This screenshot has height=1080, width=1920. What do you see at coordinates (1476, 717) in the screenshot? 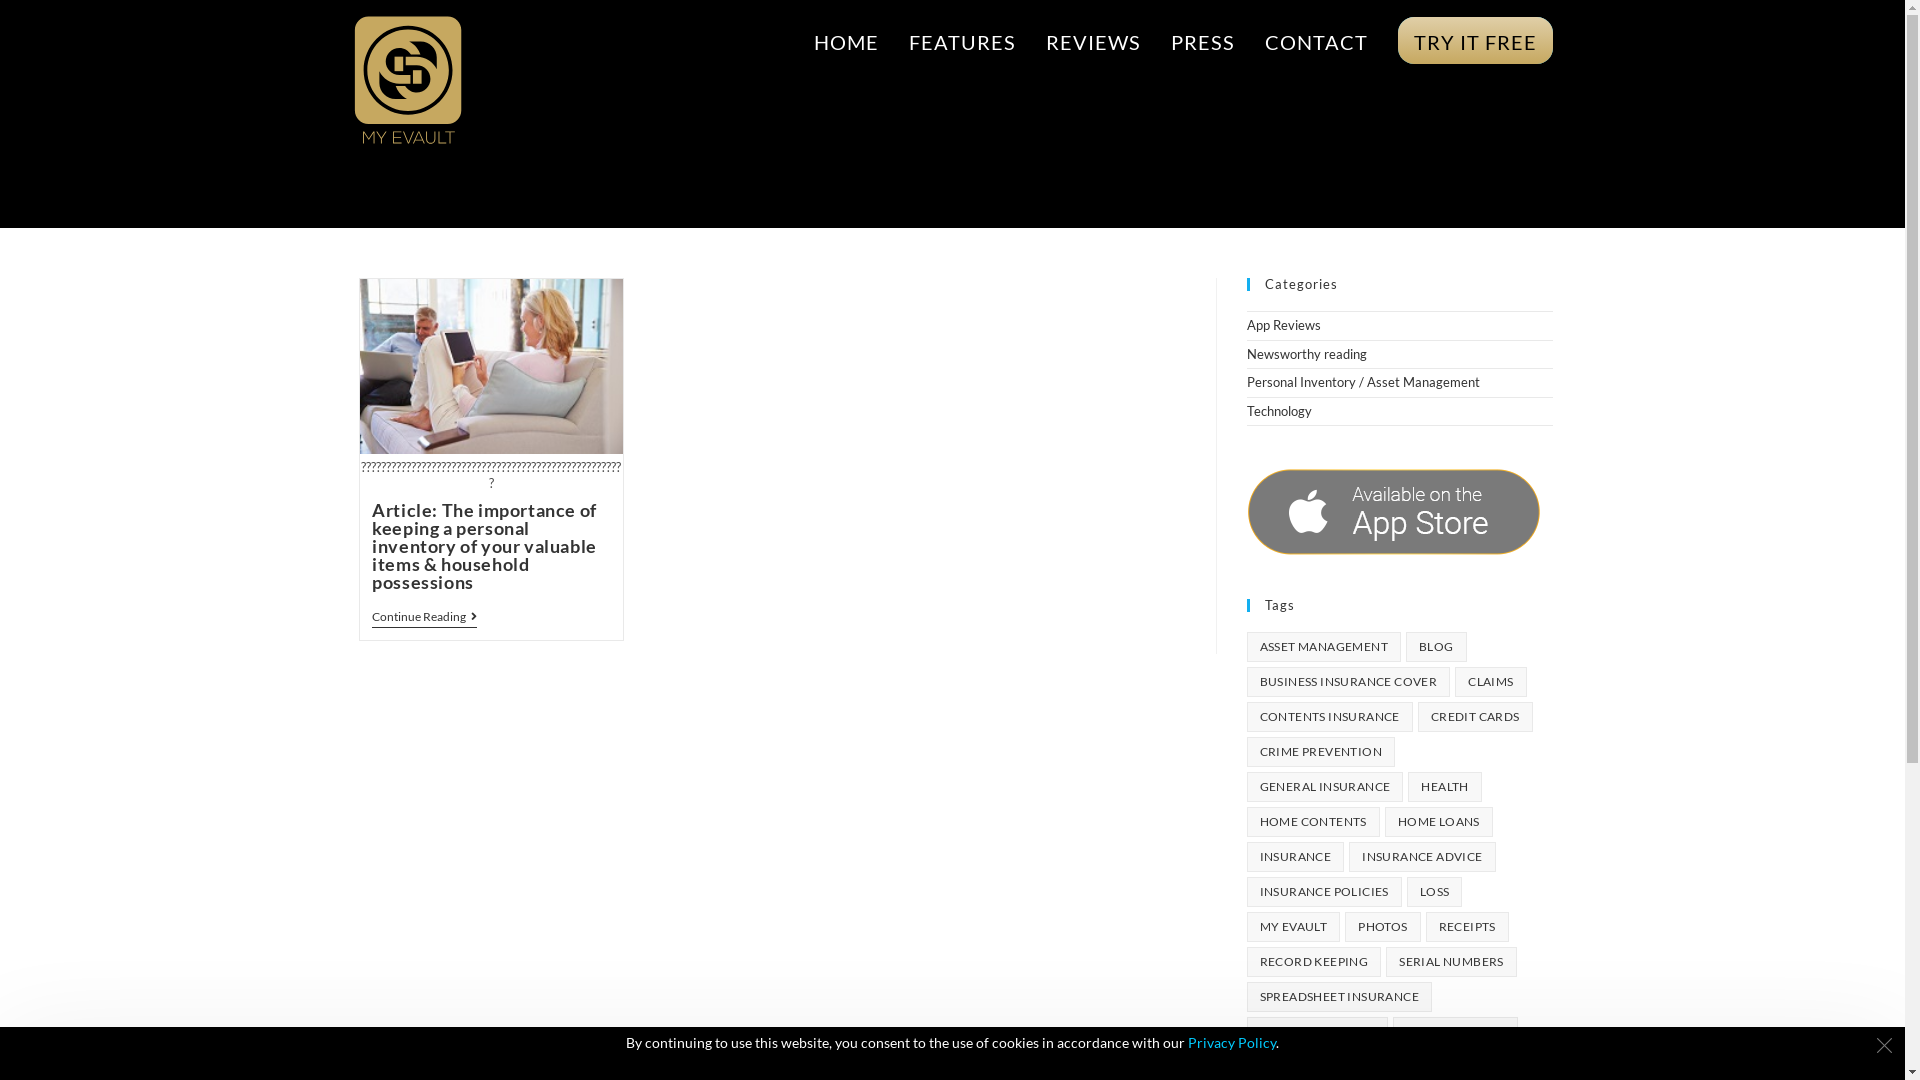
I see `CREDIT CARDS` at bounding box center [1476, 717].